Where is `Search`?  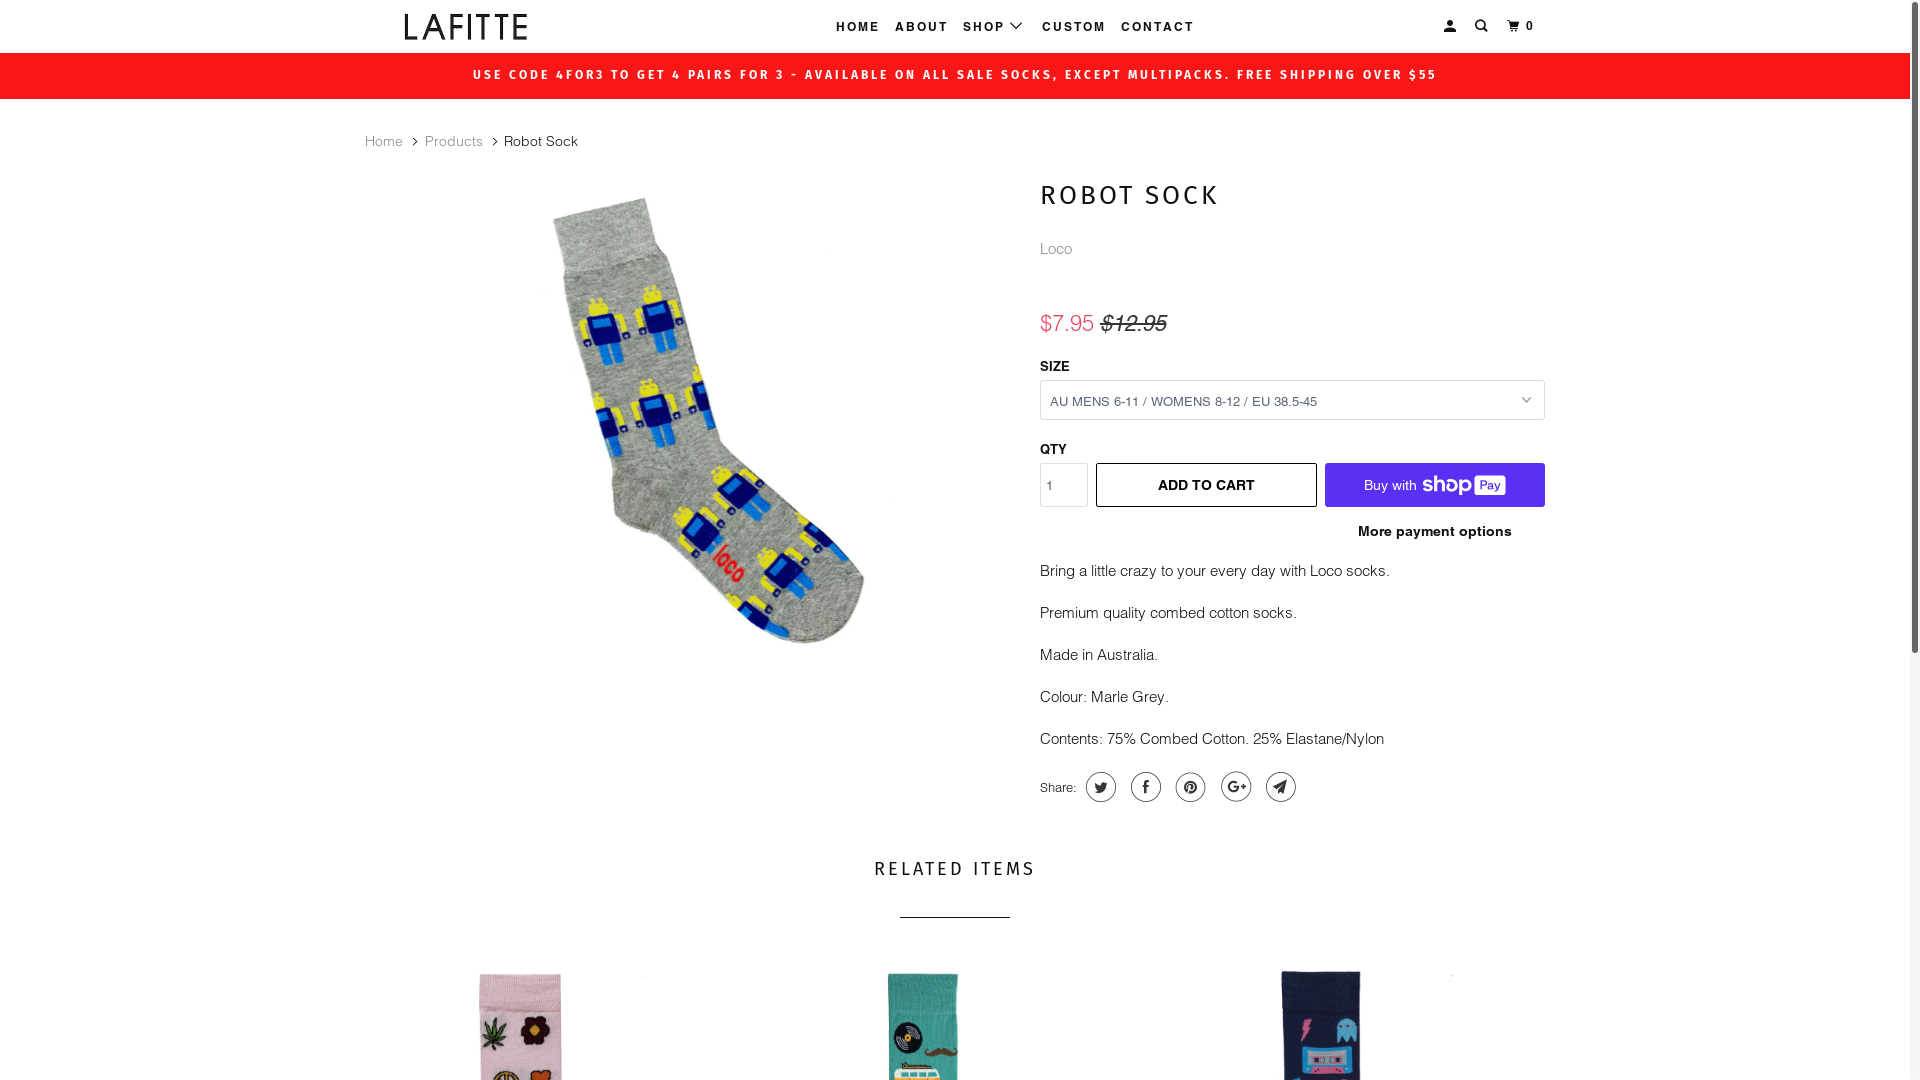
Search is located at coordinates (1483, 26).